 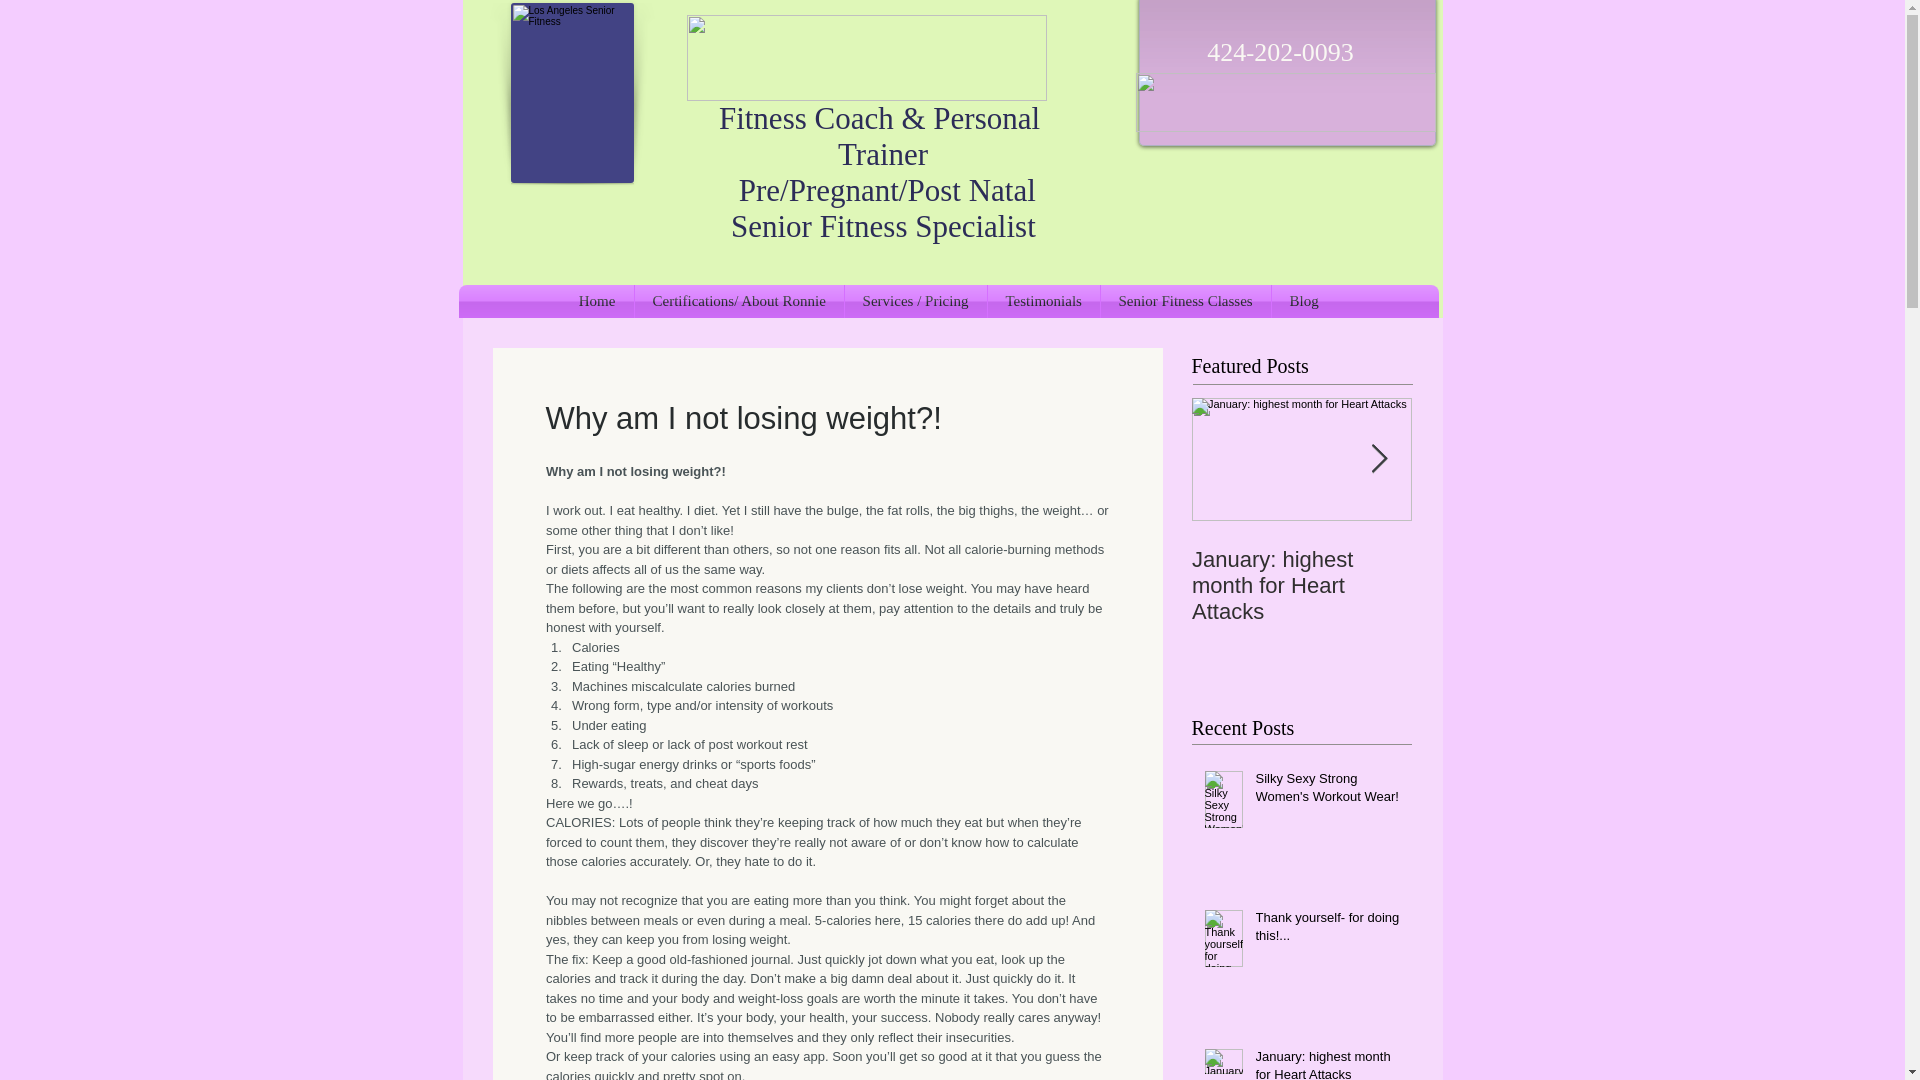 What do you see at coordinates (1184, 301) in the screenshot?
I see `Senior Fitness Classes` at bounding box center [1184, 301].